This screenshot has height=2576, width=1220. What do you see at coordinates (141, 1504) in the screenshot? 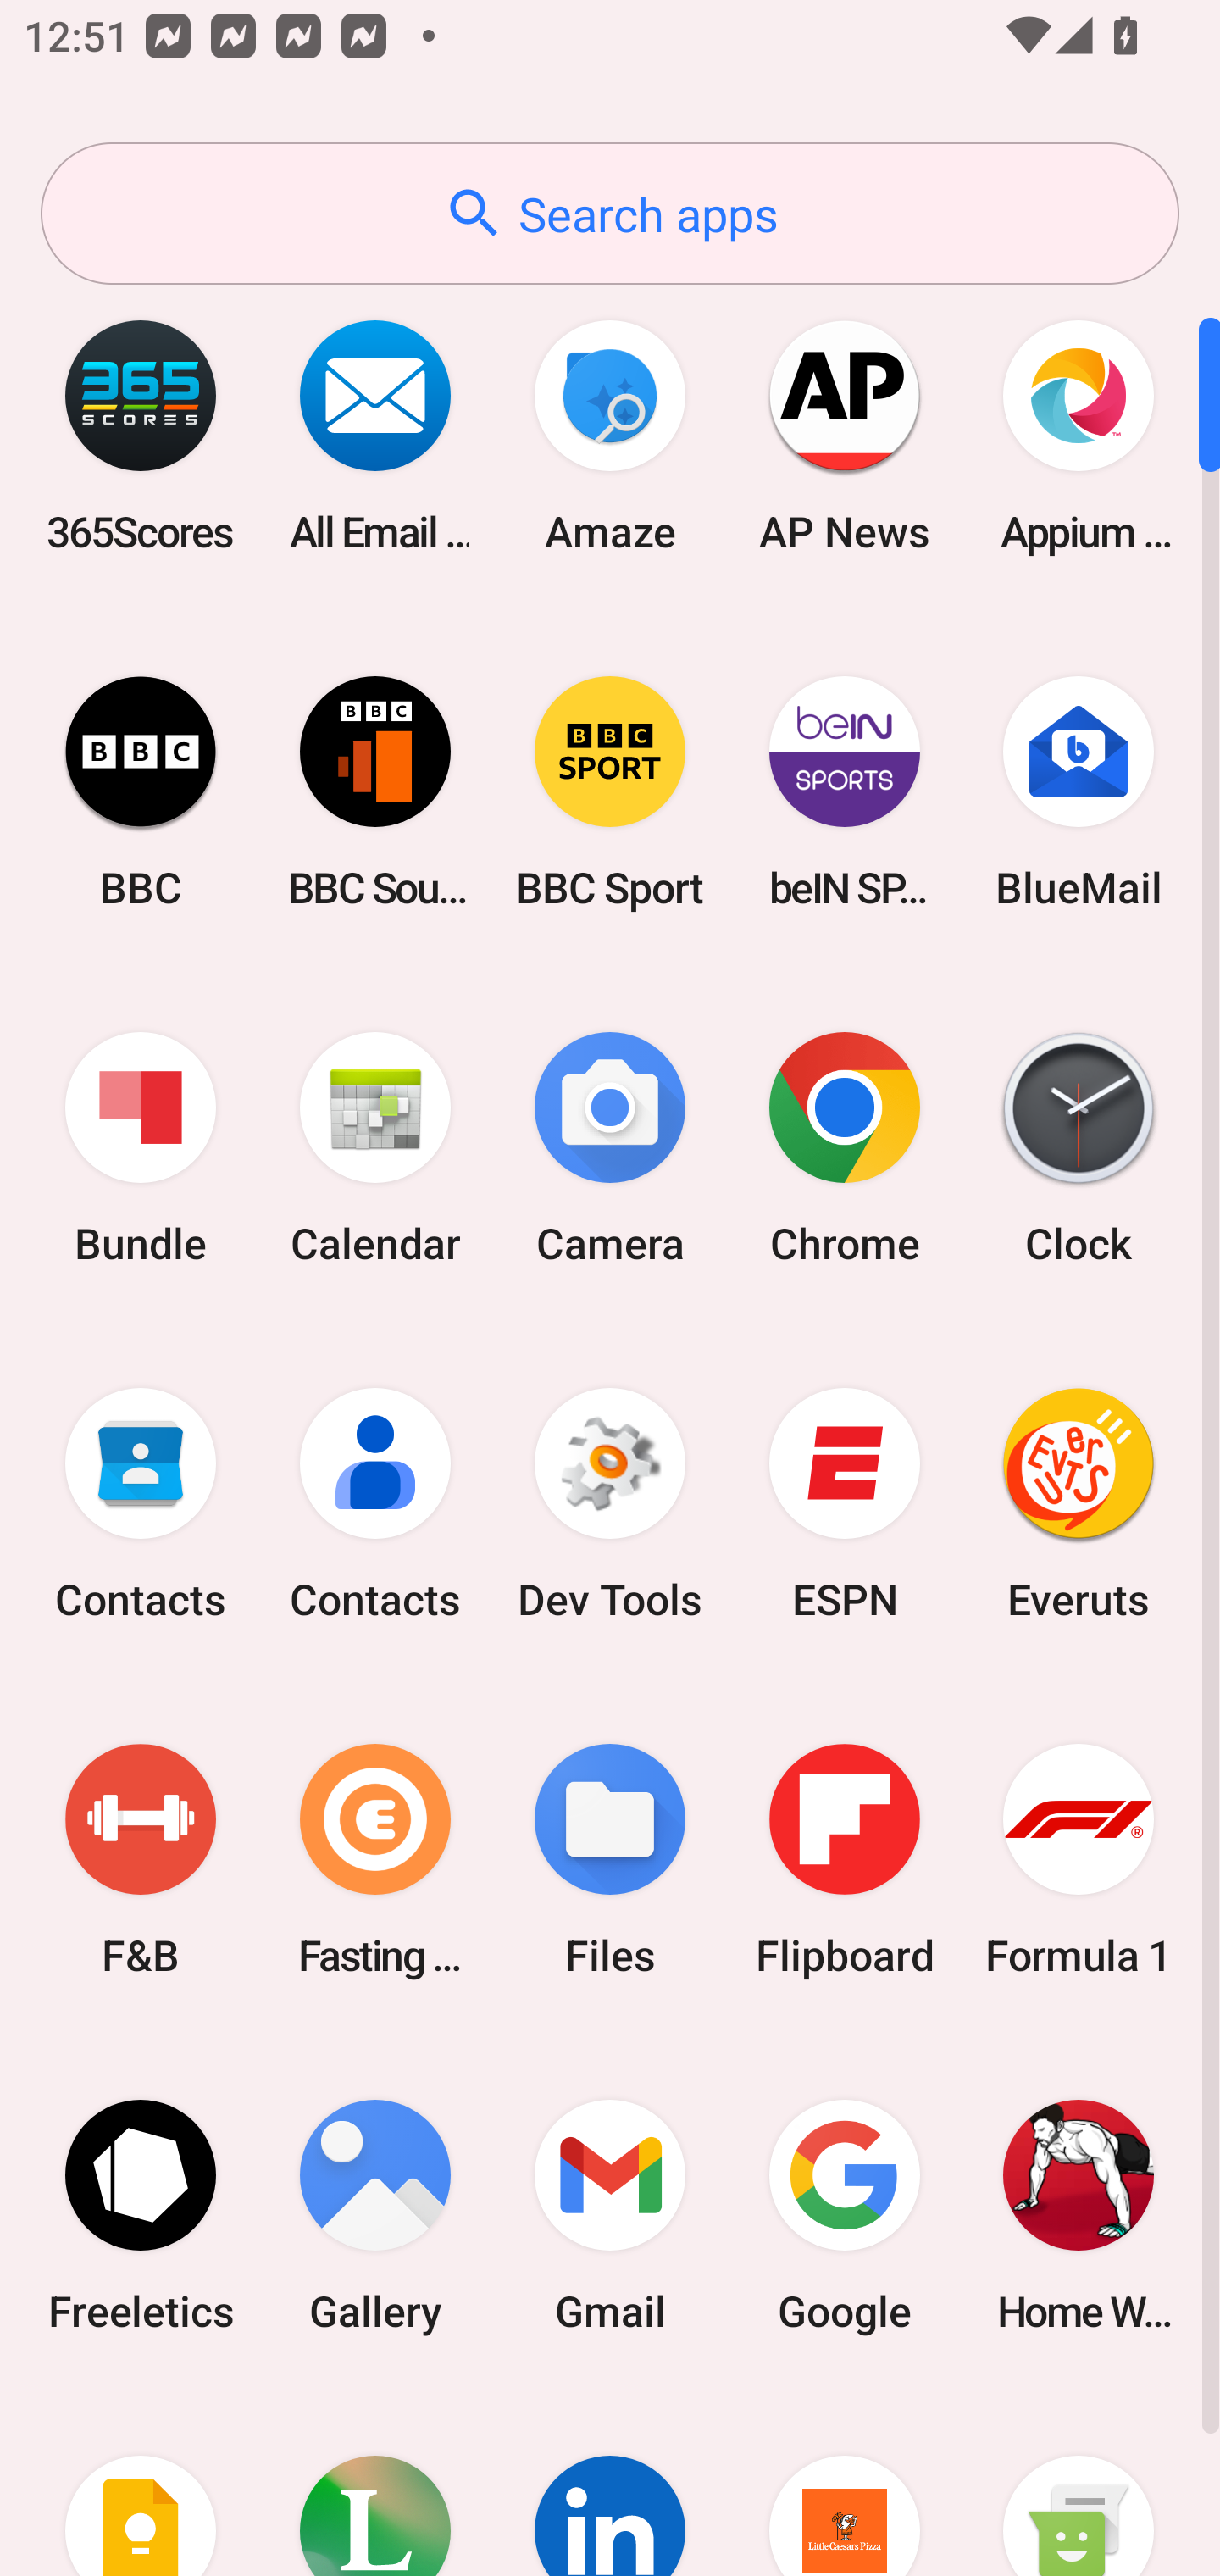
I see `Contacts` at bounding box center [141, 1504].